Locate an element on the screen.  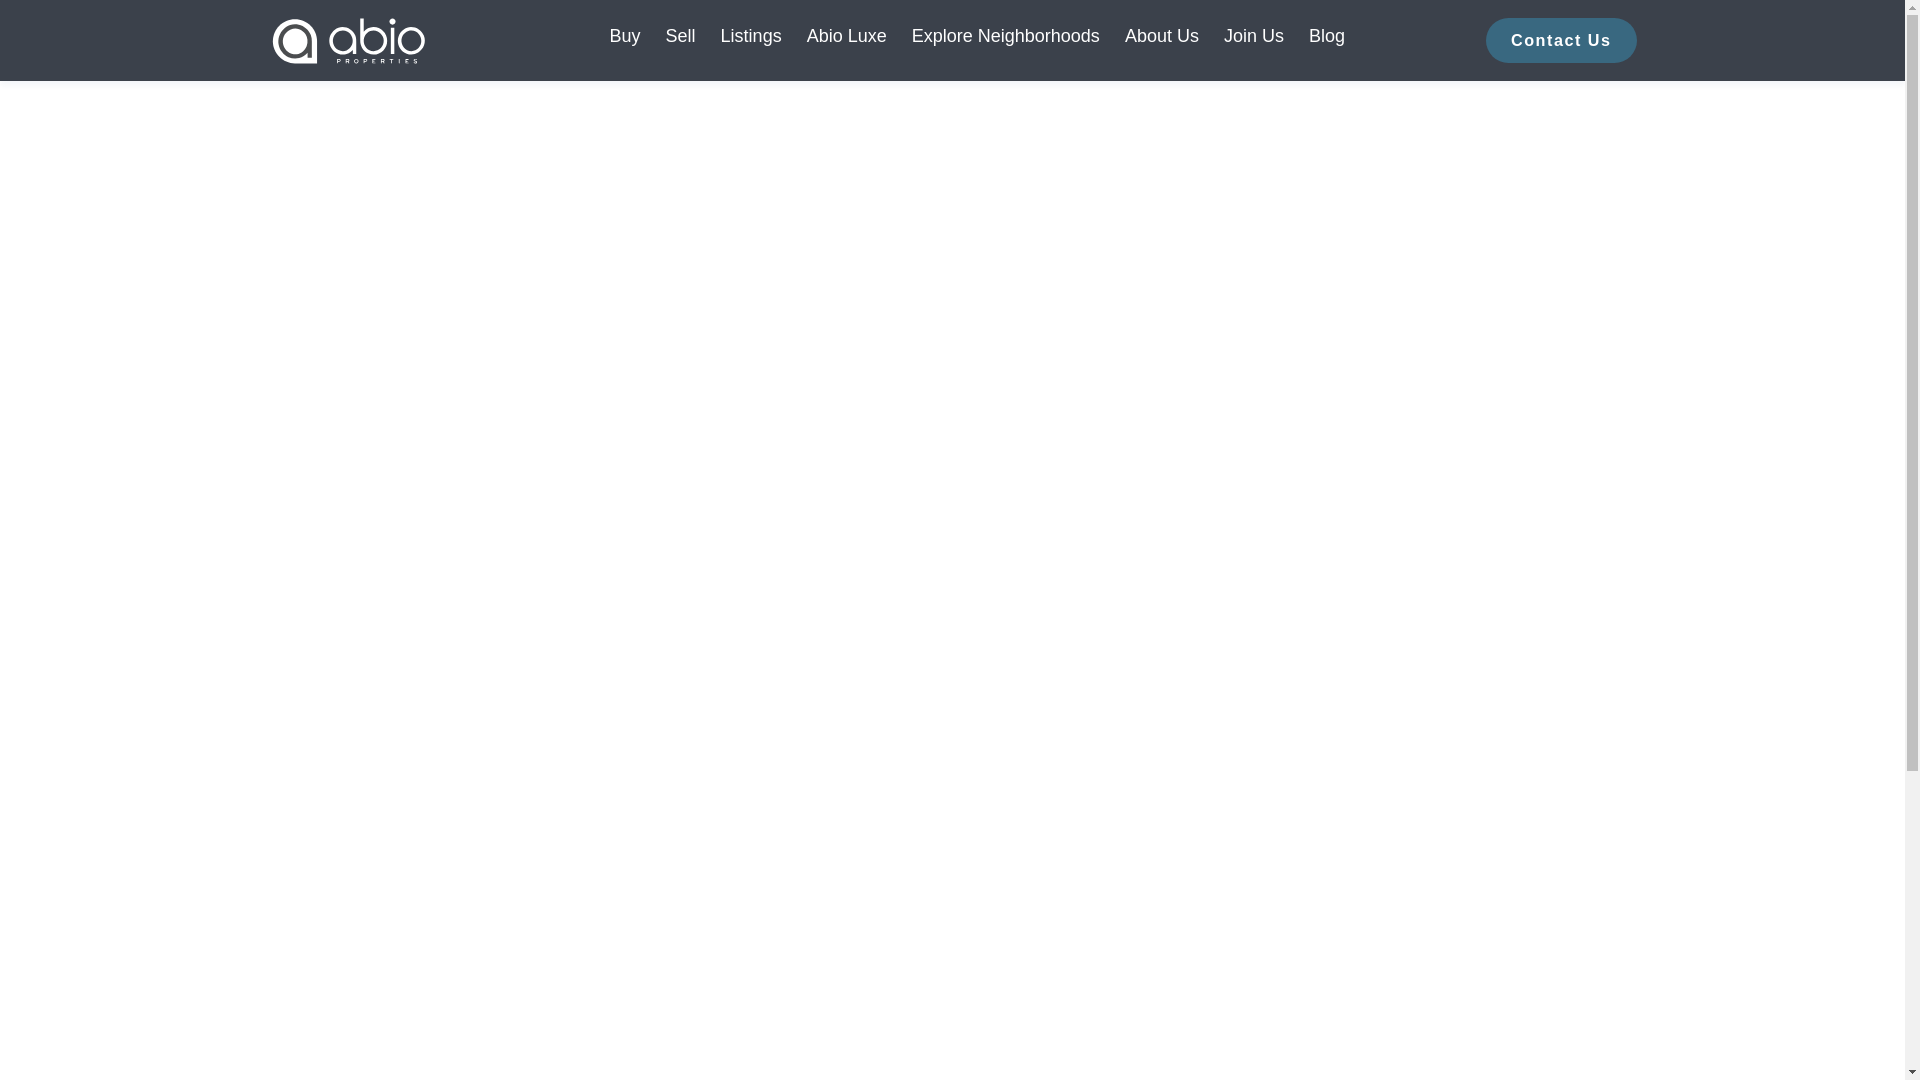
Contact Us is located at coordinates (1560, 40).